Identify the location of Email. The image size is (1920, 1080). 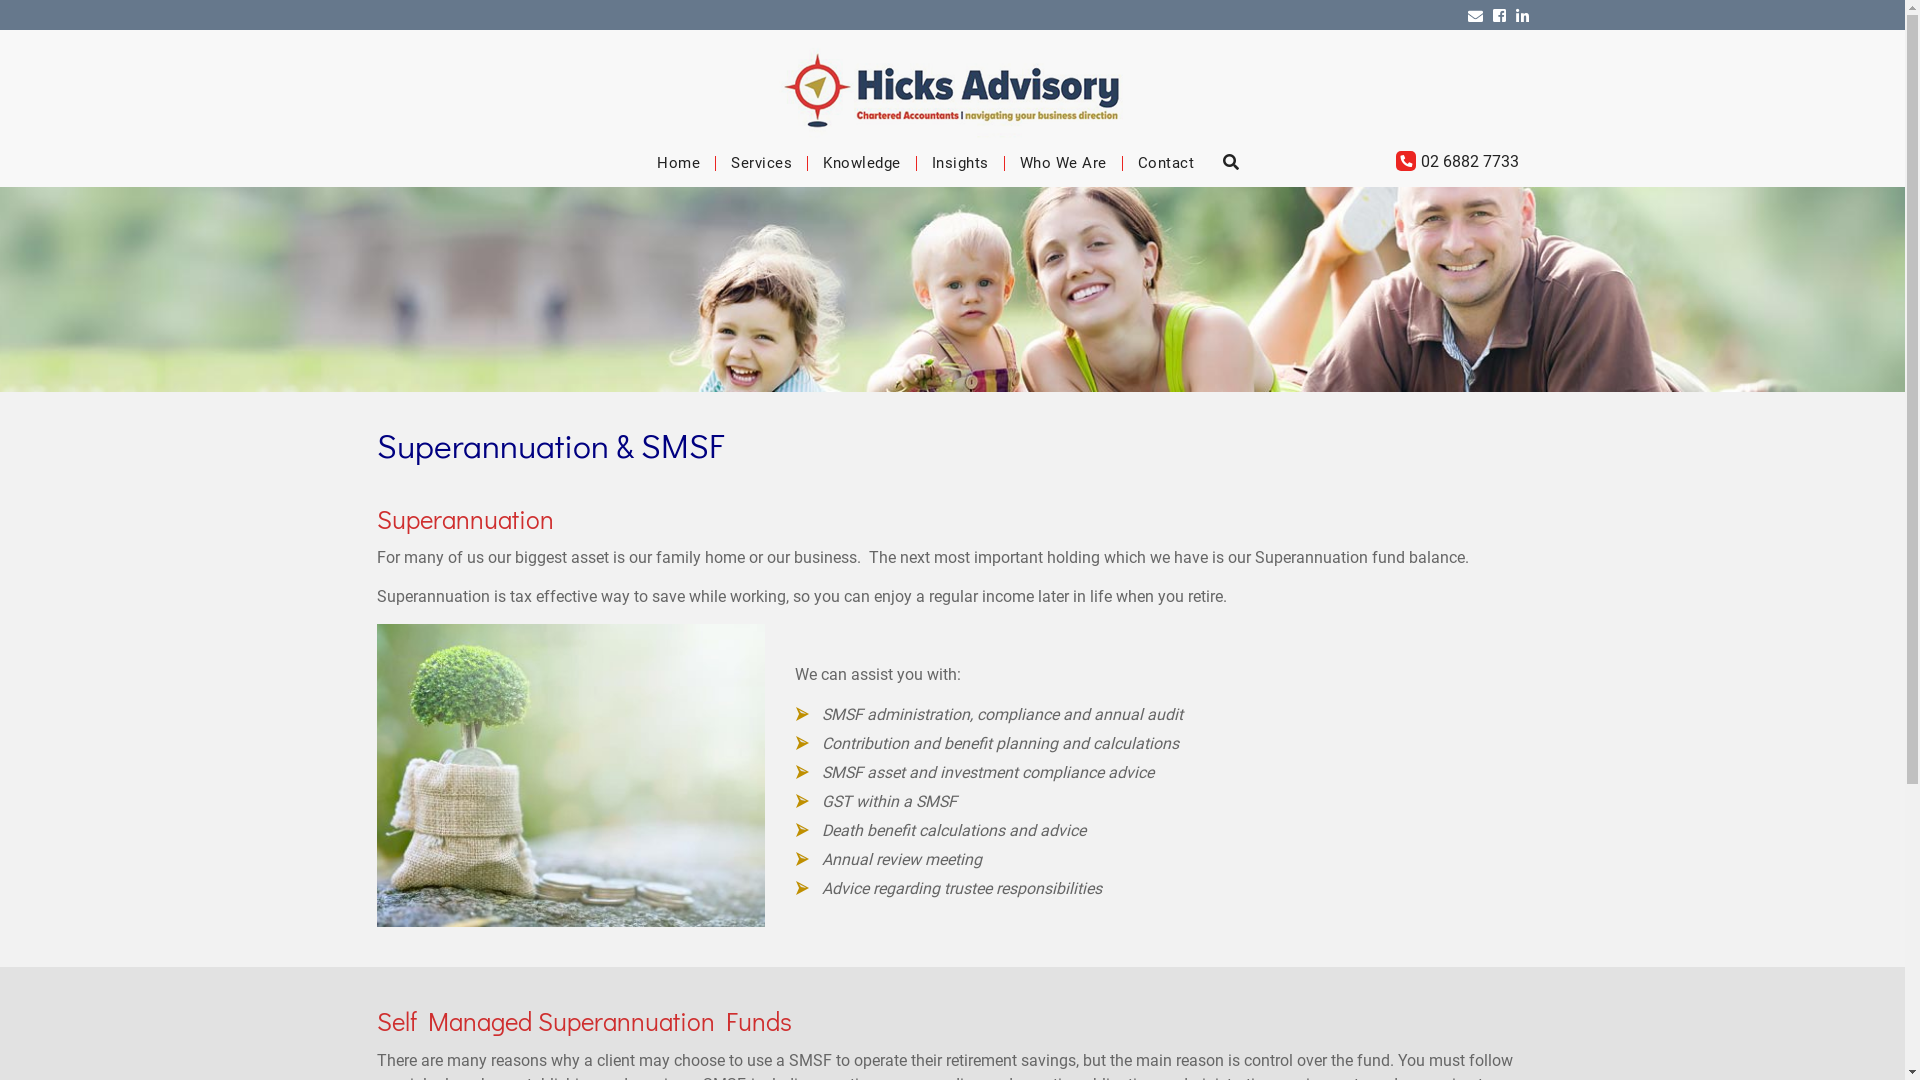
(1476, 15).